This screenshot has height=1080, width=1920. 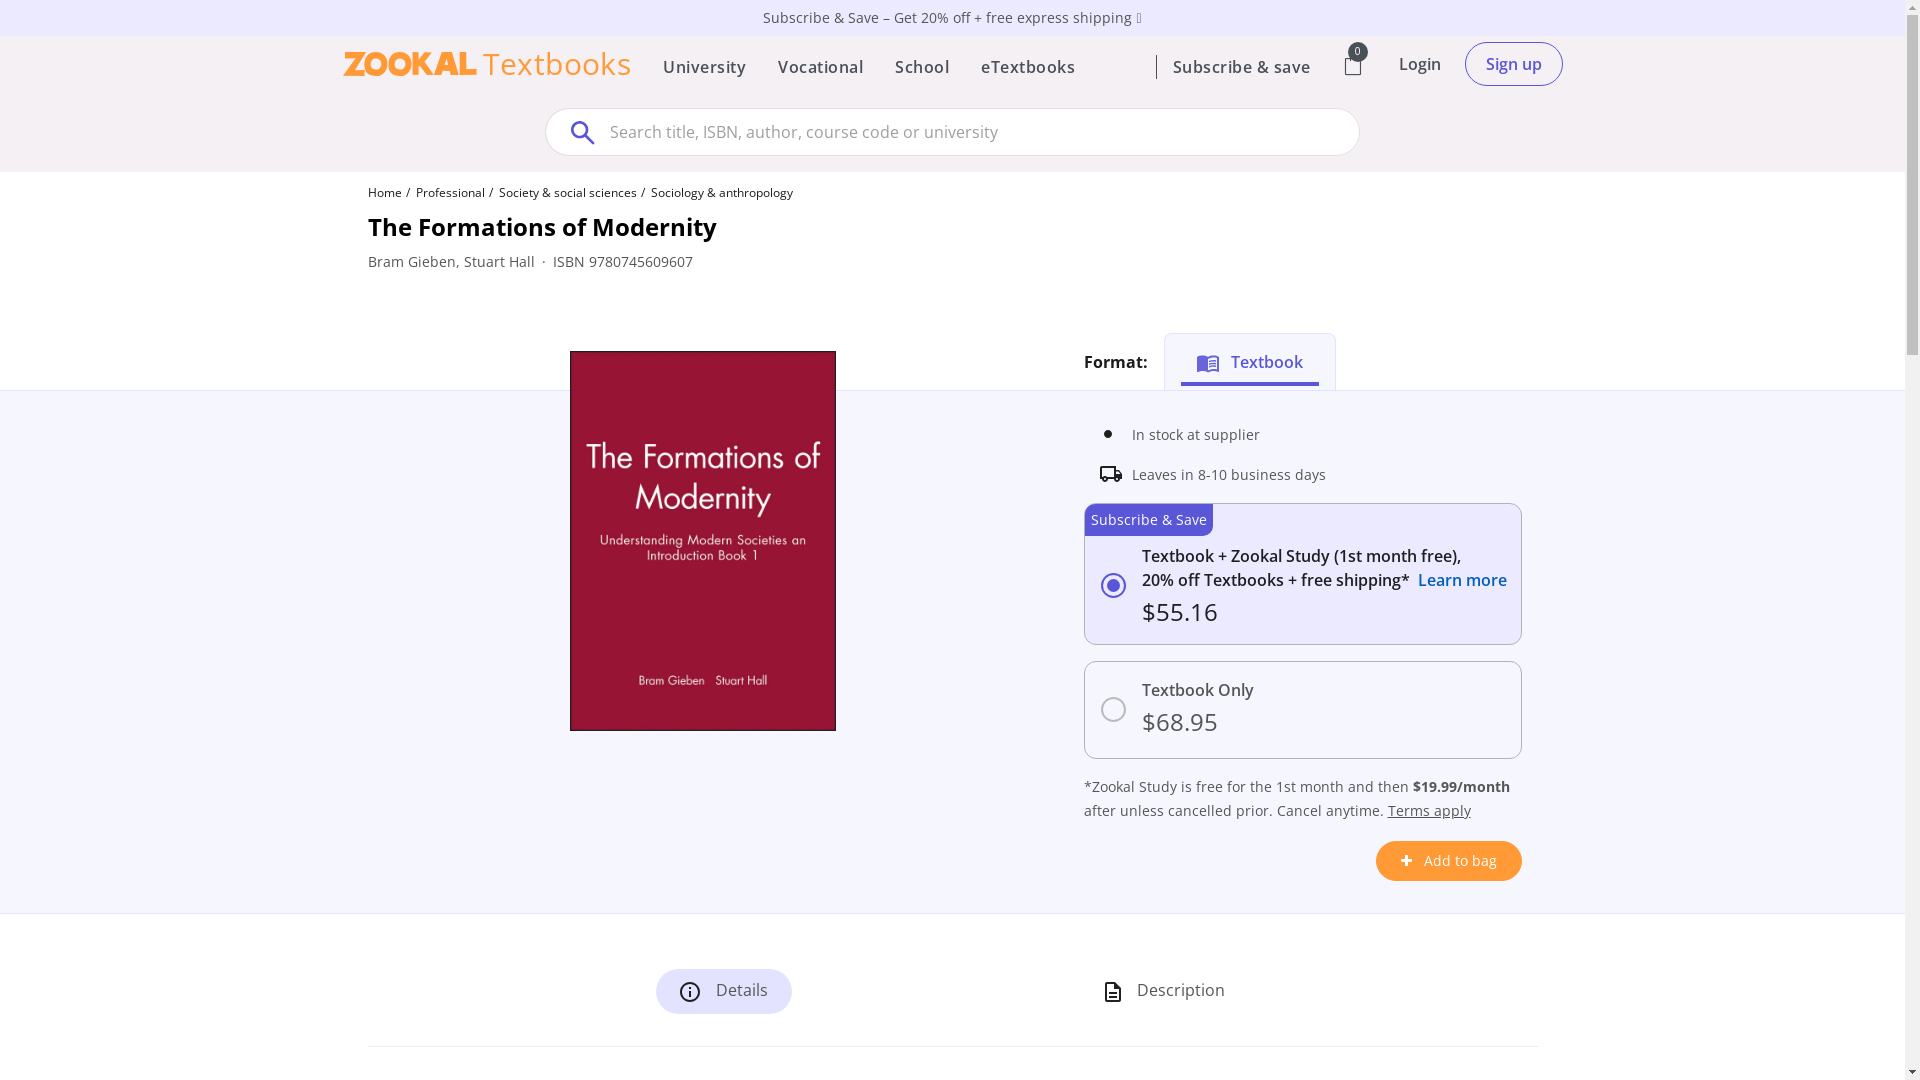 What do you see at coordinates (1430, 810) in the screenshot?
I see `Terms apply` at bounding box center [1430, 810].